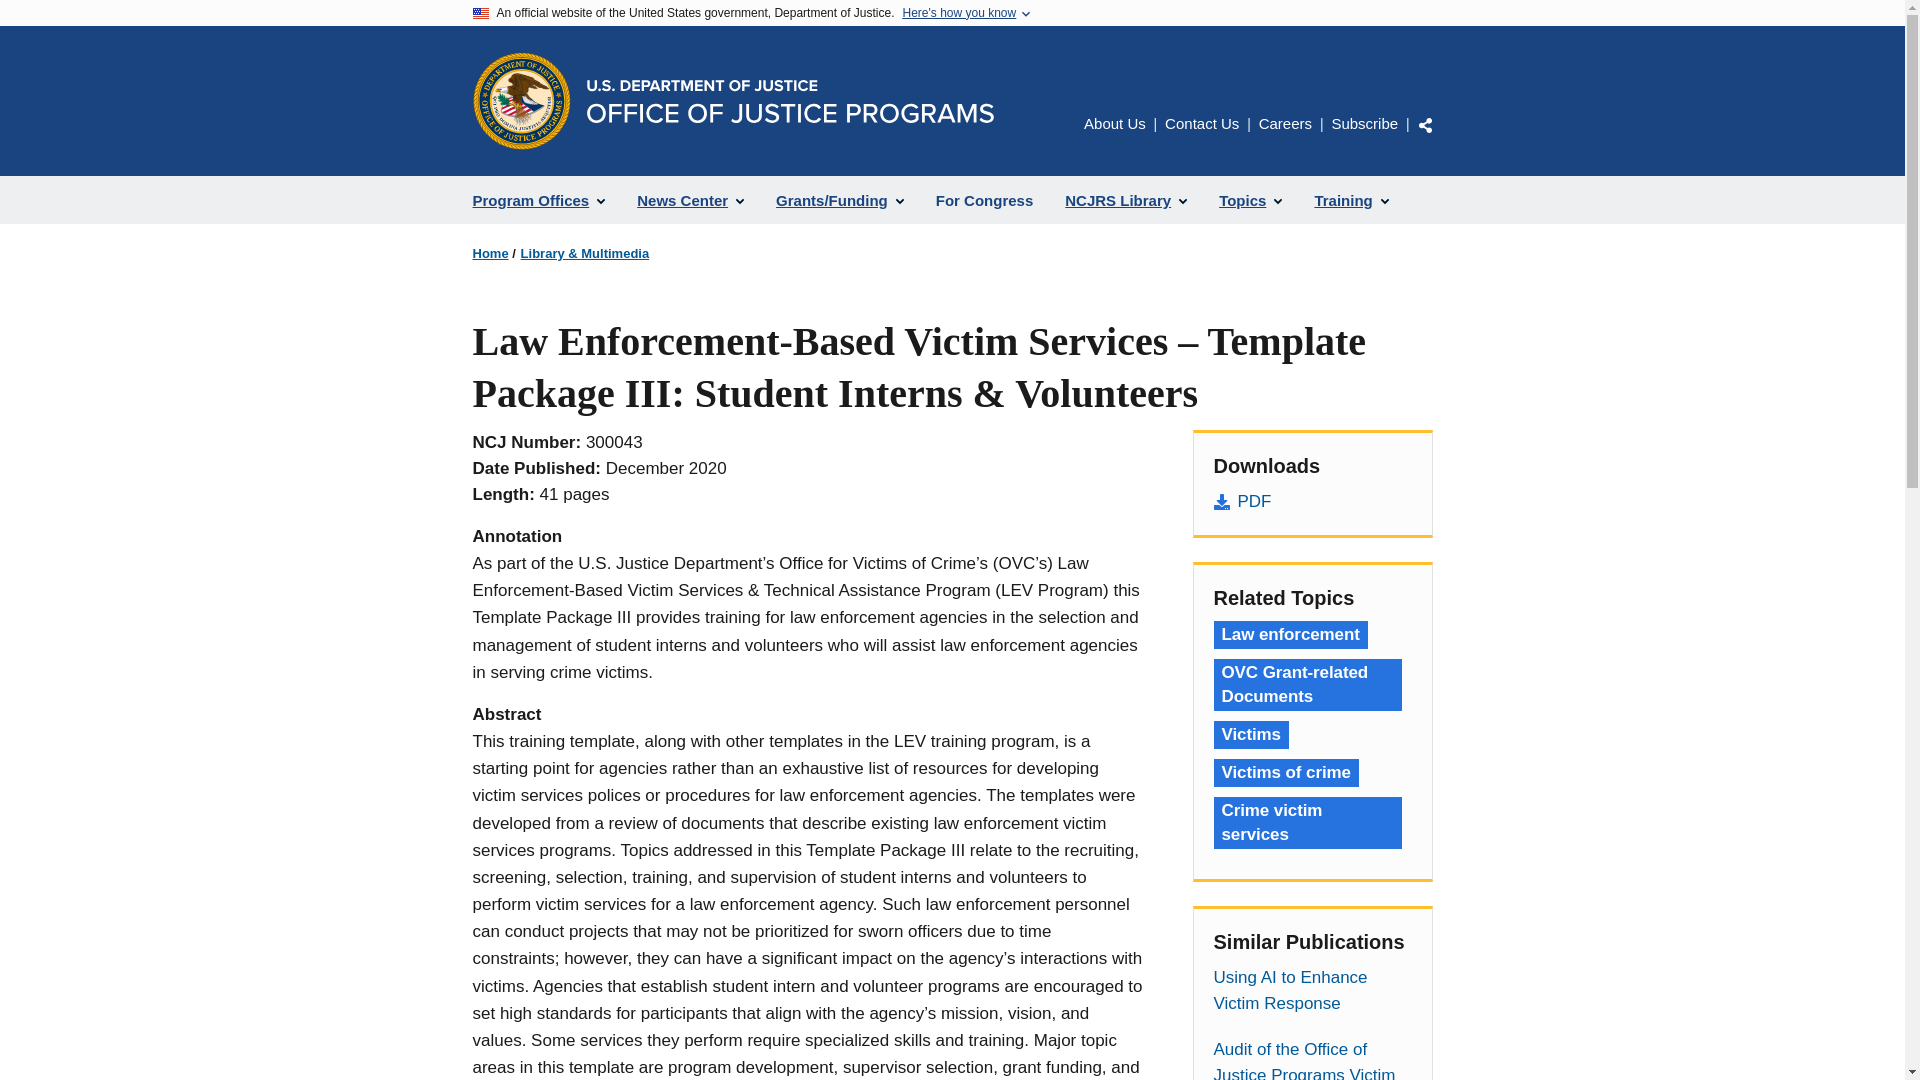 Image resolution: width=1920 pixels, height=1080 pixels. What do you see at coordinates (1286, 773) in the screenshot?
I see `Victims of crime` at bounding box center [1286, 773].